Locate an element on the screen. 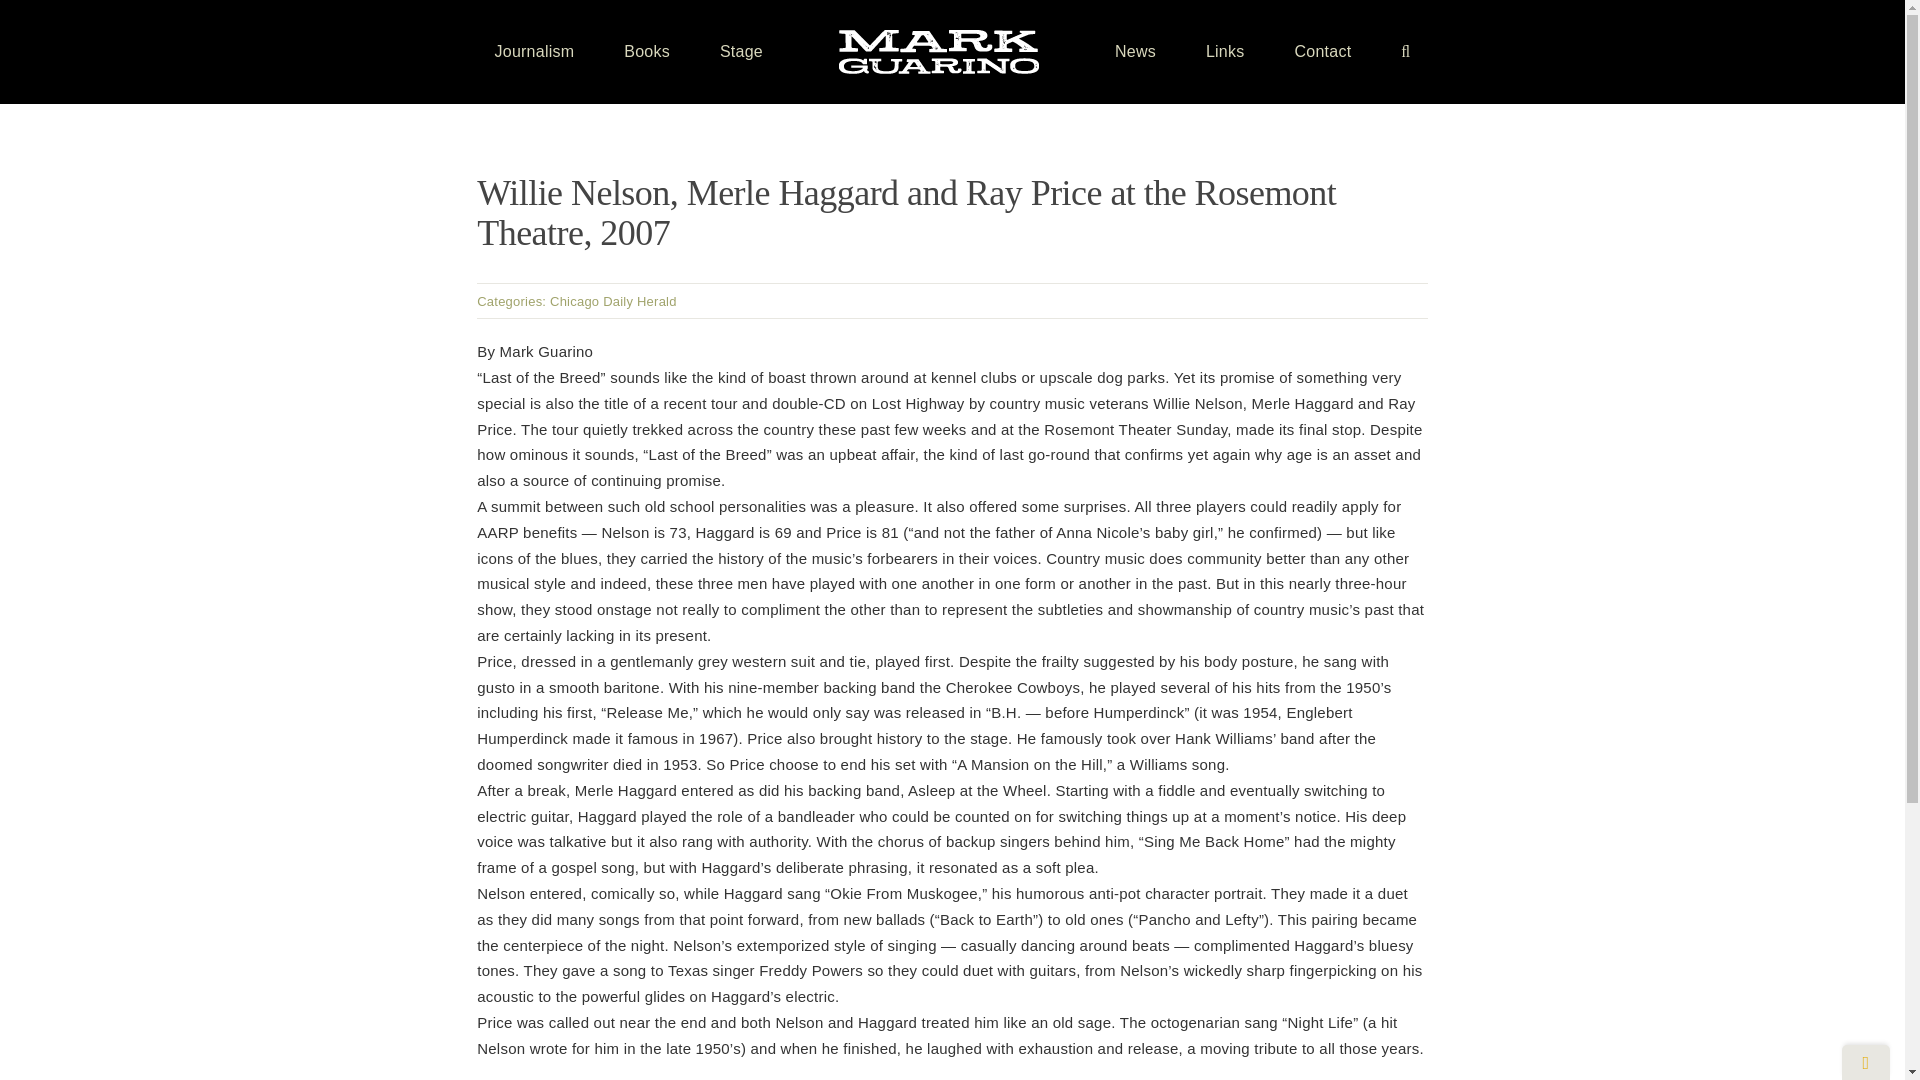 This screenshot has width=1920, height=1080. Contact is located at coordinates (1322, 52).